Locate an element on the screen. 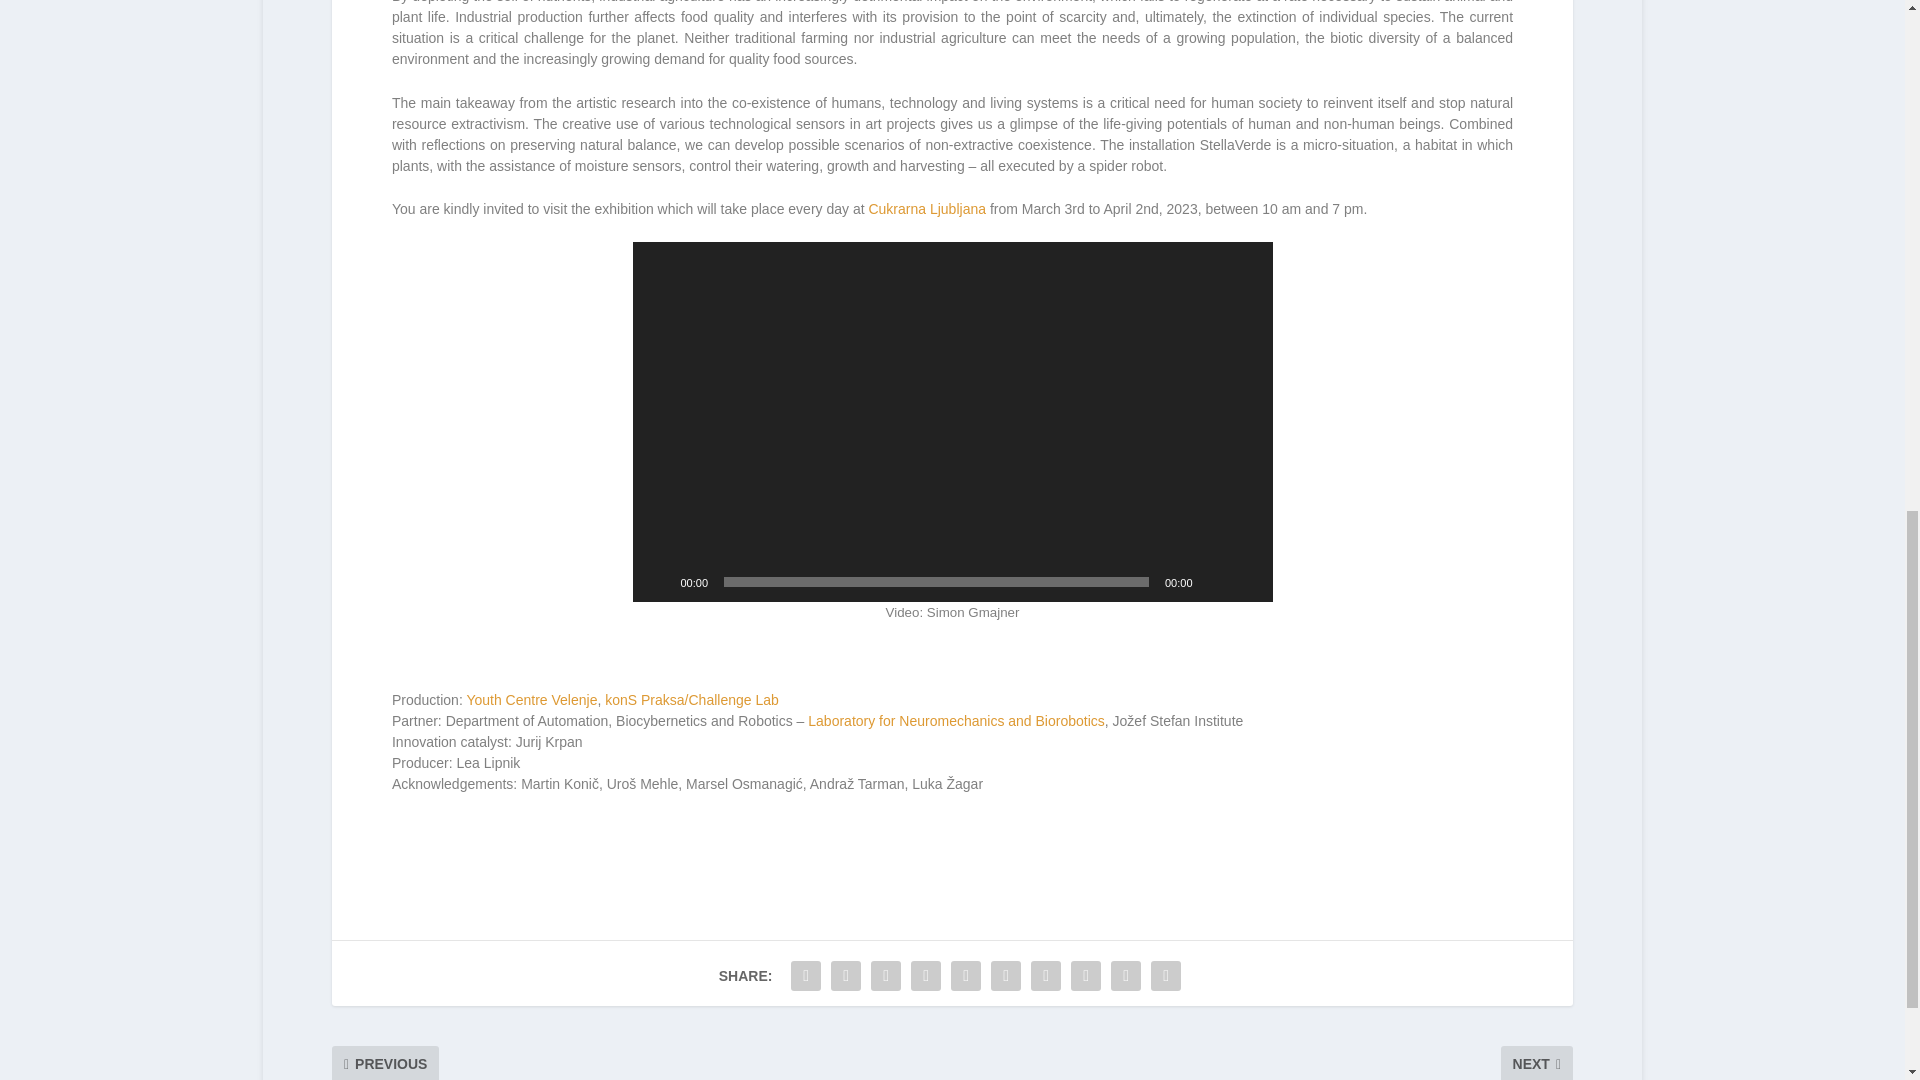 The height and width of the screenshot is (1080, 1920). Play is located at coordinates (658, 582).